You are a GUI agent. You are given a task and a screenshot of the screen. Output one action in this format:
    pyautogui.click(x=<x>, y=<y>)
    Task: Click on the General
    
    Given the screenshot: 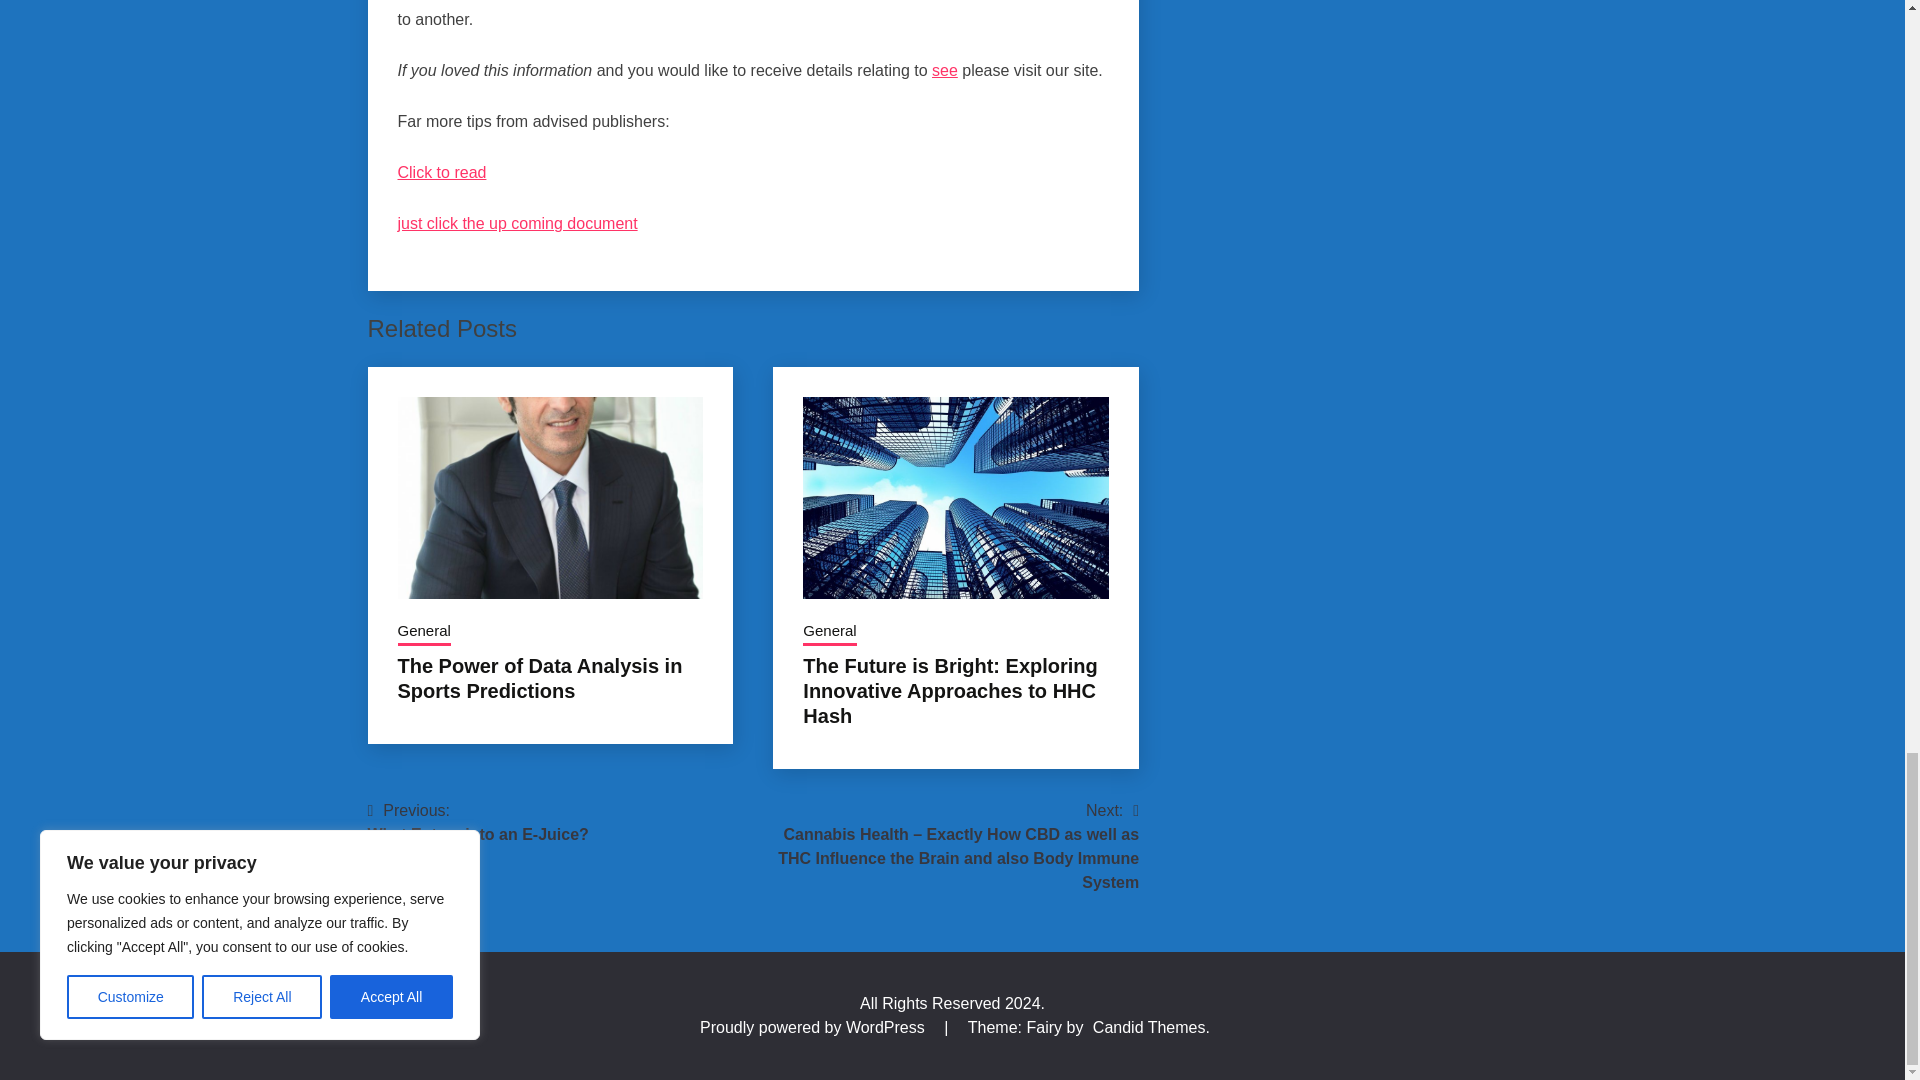 What is the action you would take?
    pyautogui.click(x=424, y=632)
    